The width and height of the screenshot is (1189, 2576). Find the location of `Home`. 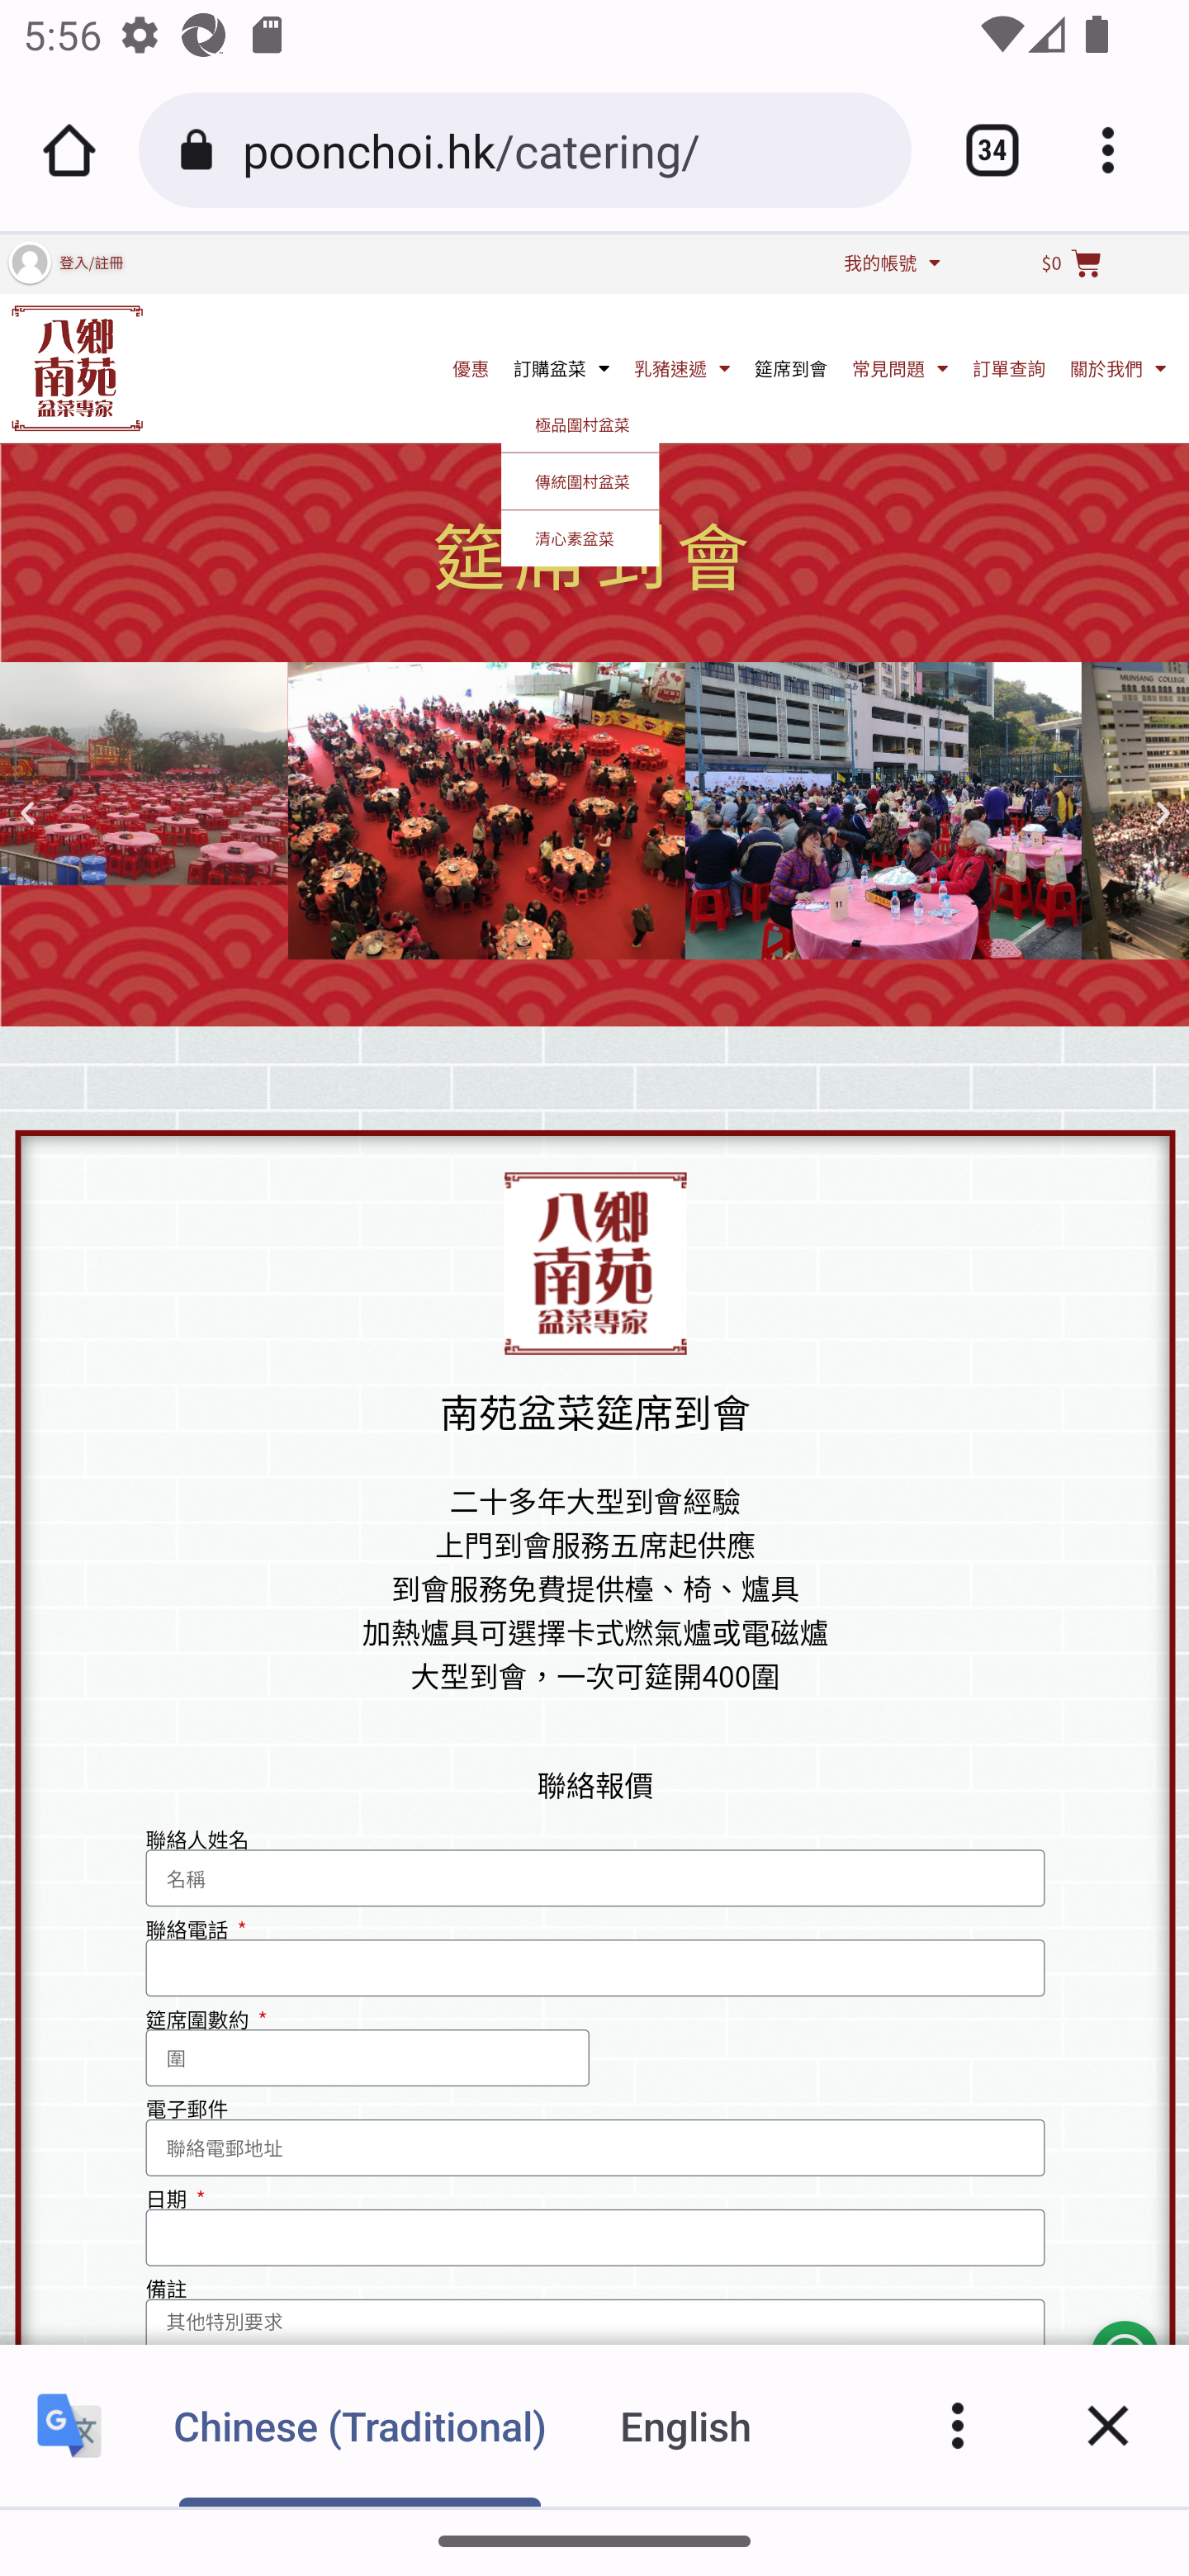

Home is located at coordinates (69, 150).